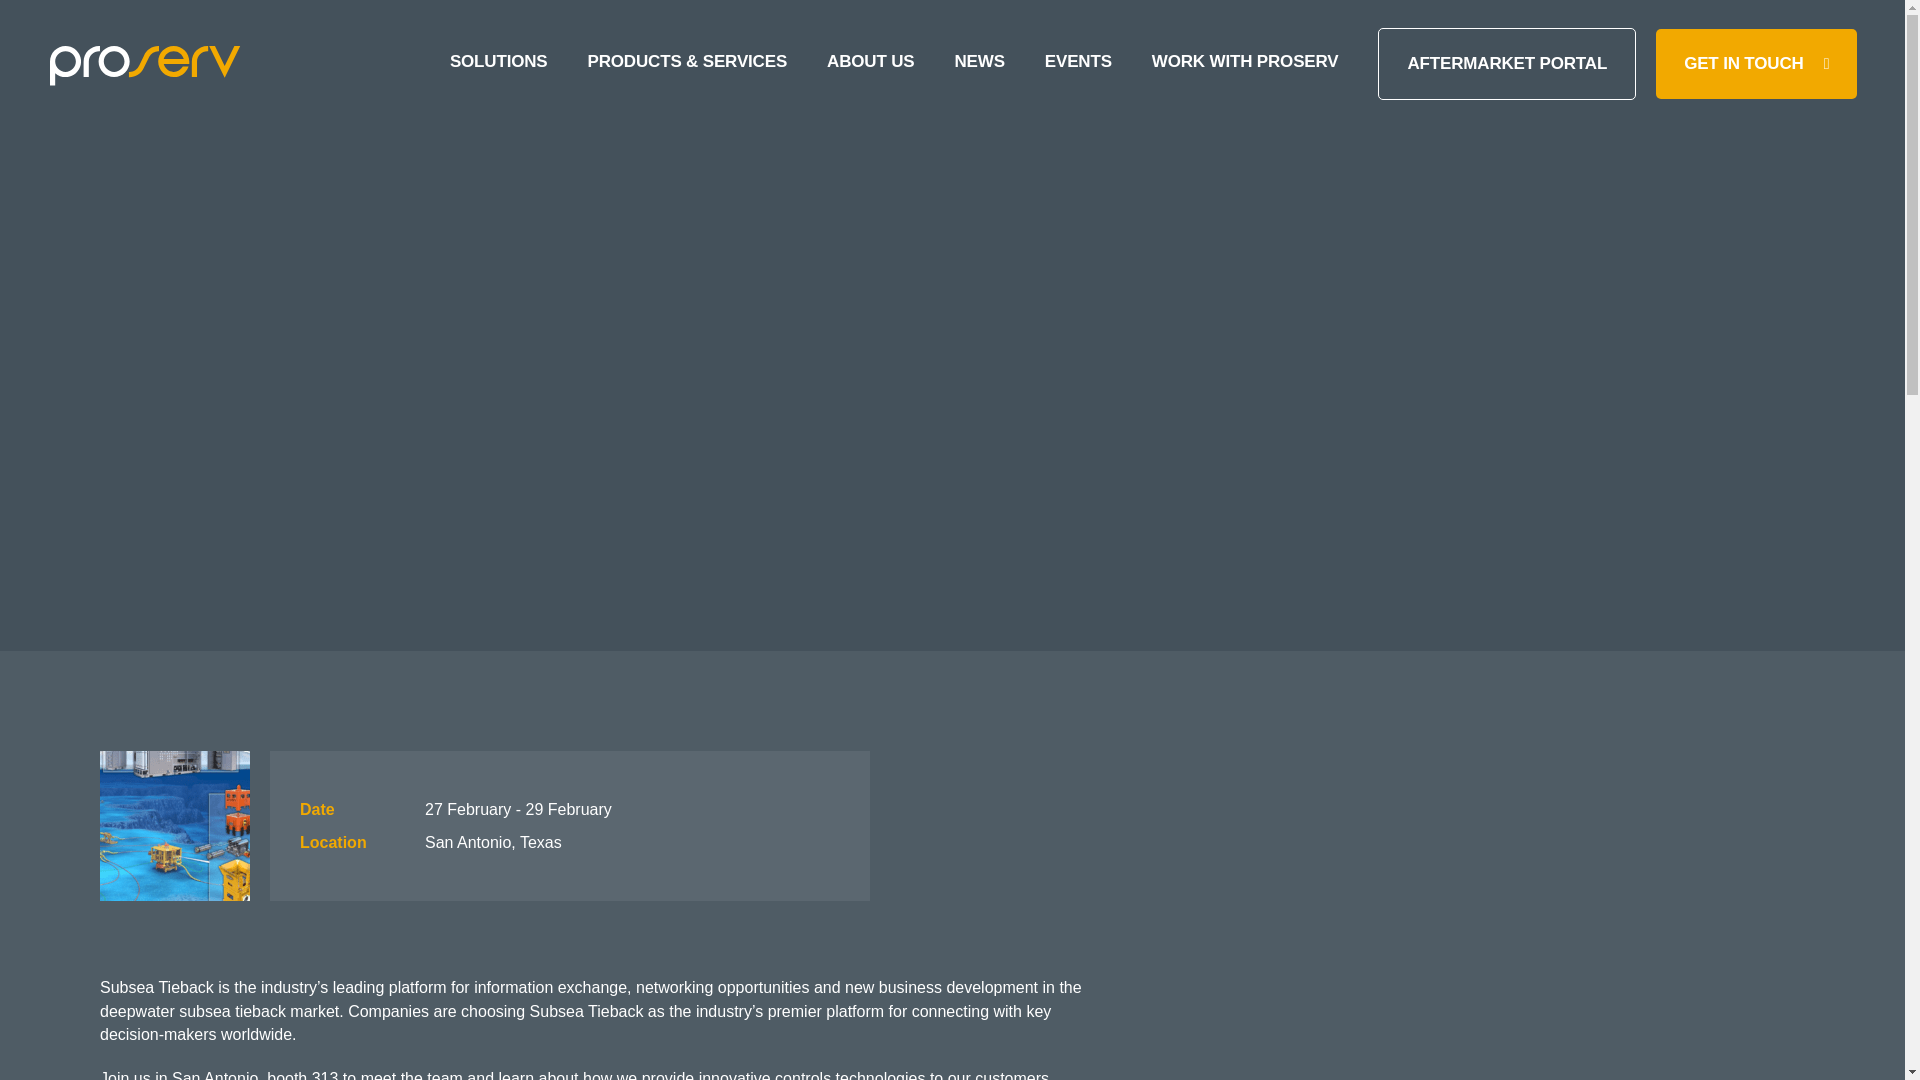 Image resolution: width=1920 pixels, height=1080 pixels. Describe the element at coordinates (1756, 64) in the screenshot. I see `GET IN TOUCH` at that location.